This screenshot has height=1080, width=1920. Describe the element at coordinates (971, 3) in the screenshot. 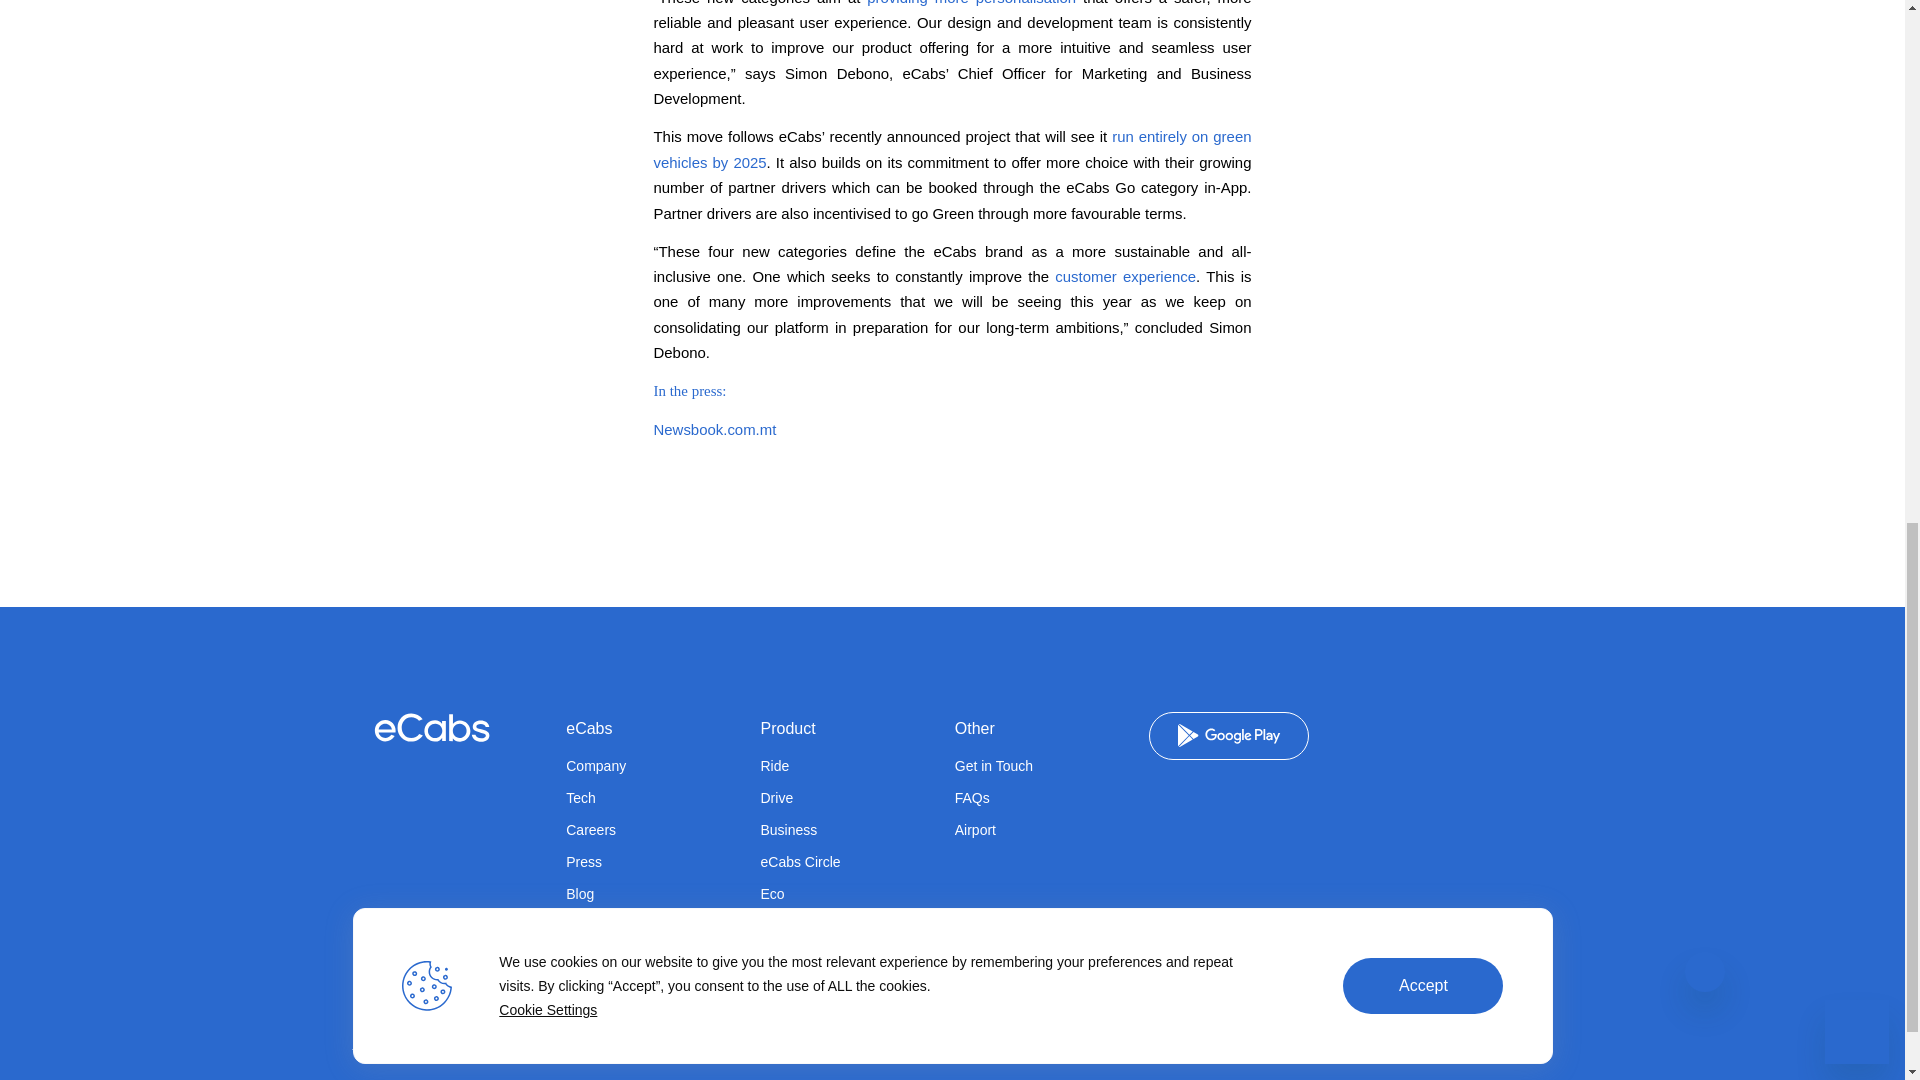

I see `providing more personalisation` at that location.